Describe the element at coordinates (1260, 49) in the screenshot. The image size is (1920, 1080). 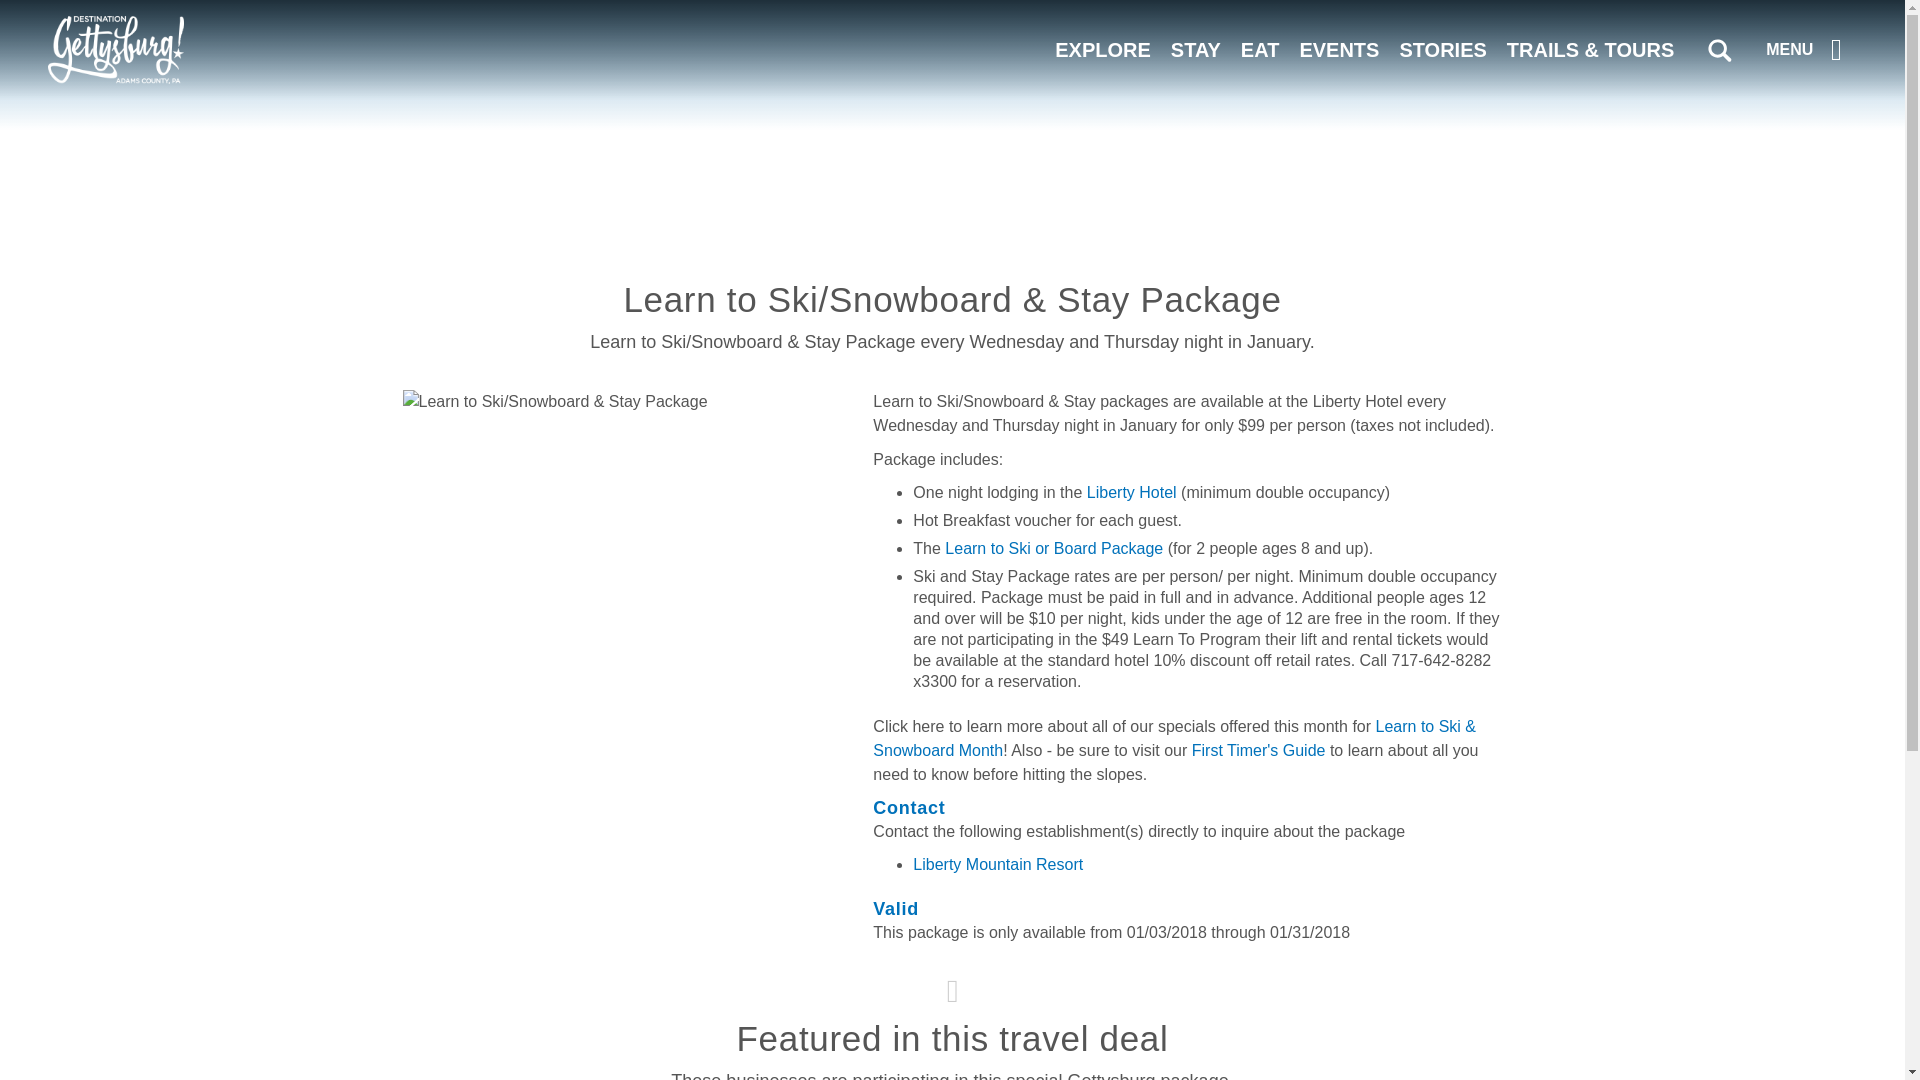
I see `EAT` at that location.